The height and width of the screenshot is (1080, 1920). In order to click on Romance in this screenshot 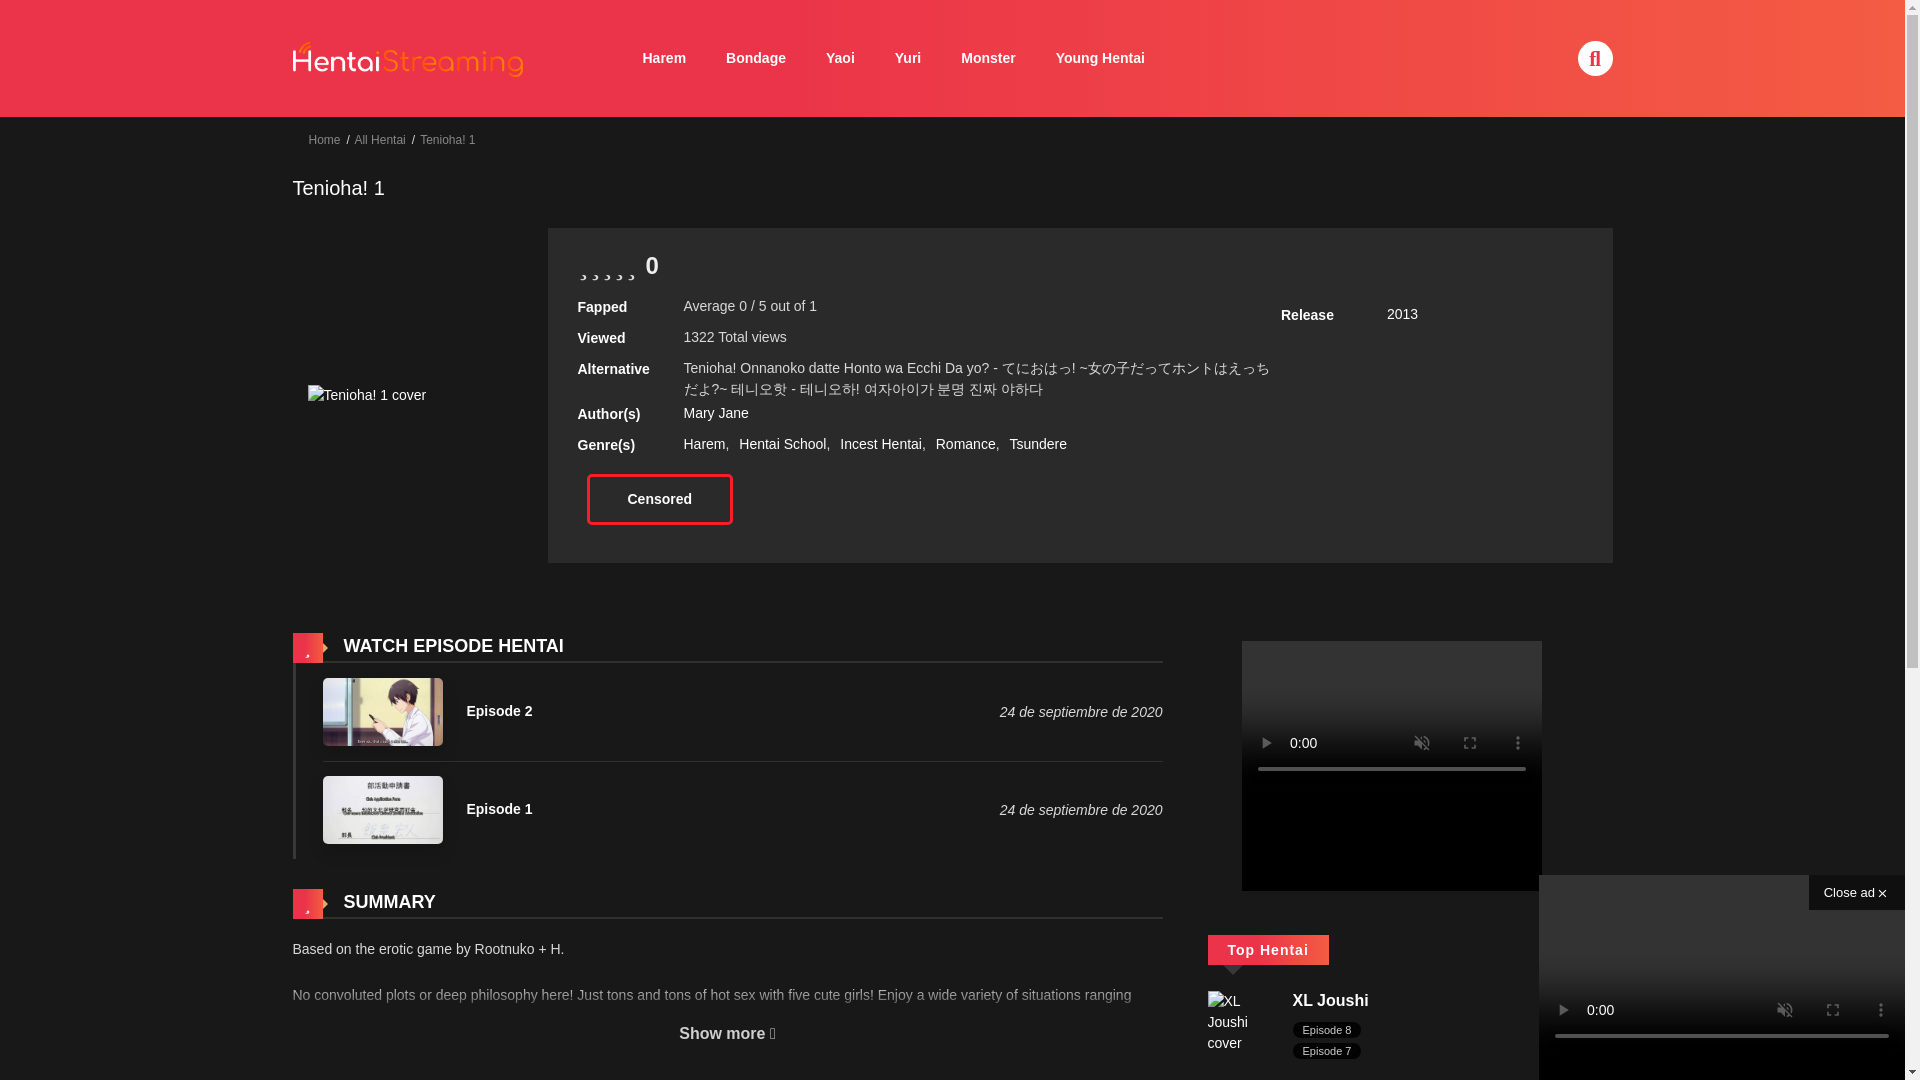, I will do `click(966, 444)`.